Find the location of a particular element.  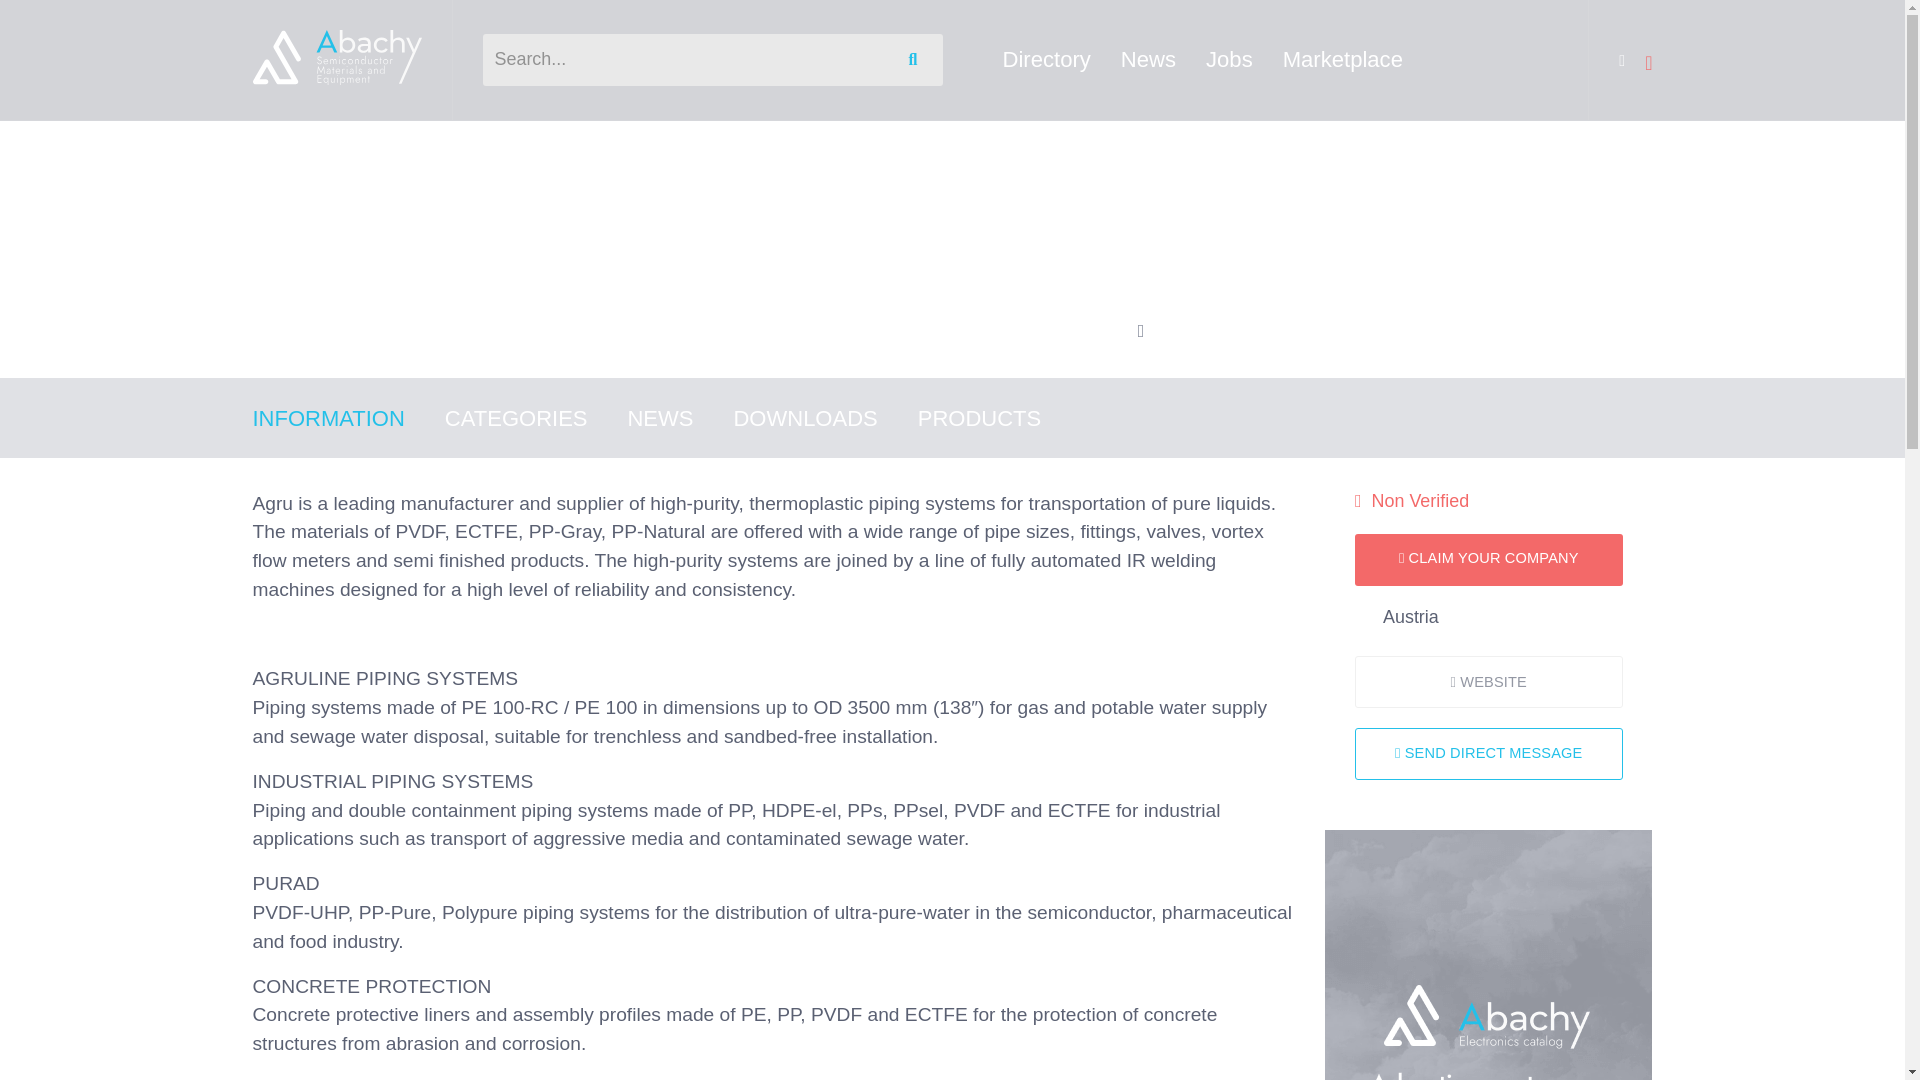

Other Equipment is located at coordinates (656, 148).